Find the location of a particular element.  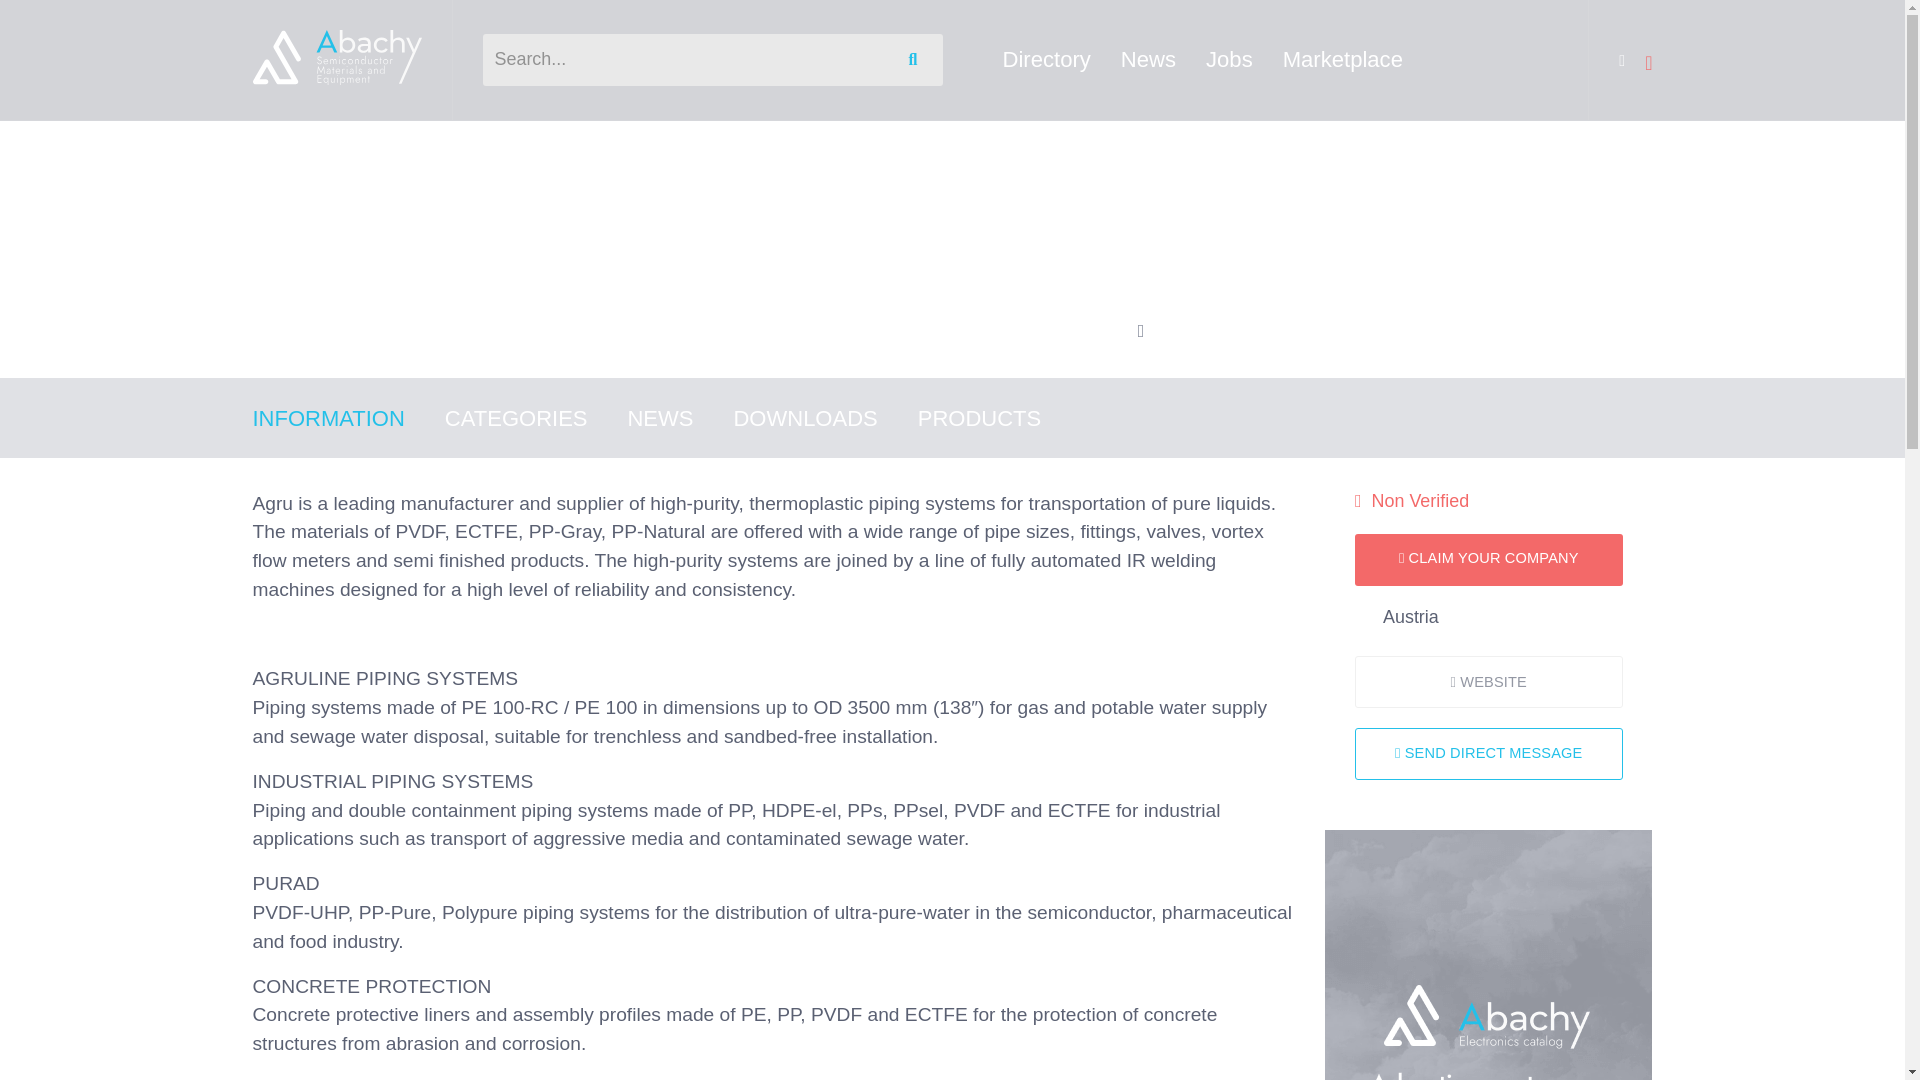

Other Equipment is located at coordinates (656, 148).